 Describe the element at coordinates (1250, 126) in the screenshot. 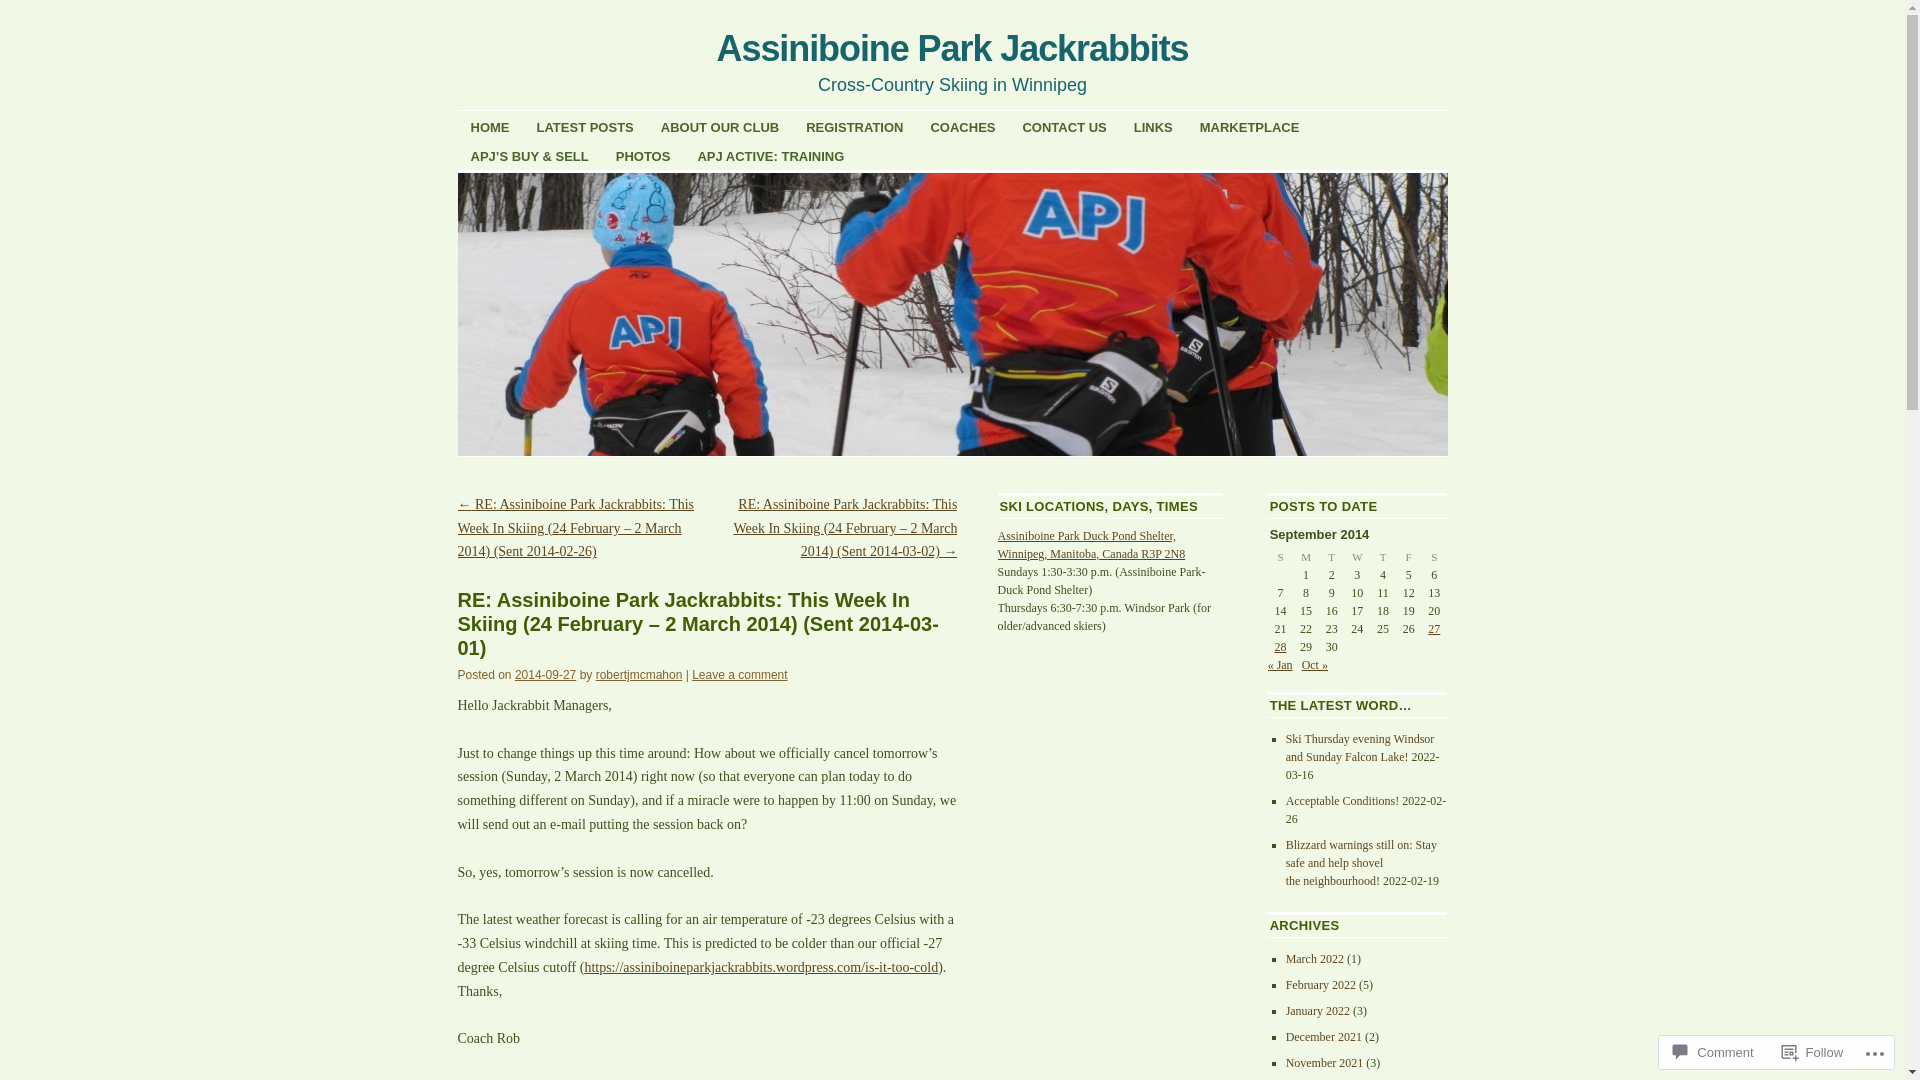

I see `MARKETPLACE` at that location.